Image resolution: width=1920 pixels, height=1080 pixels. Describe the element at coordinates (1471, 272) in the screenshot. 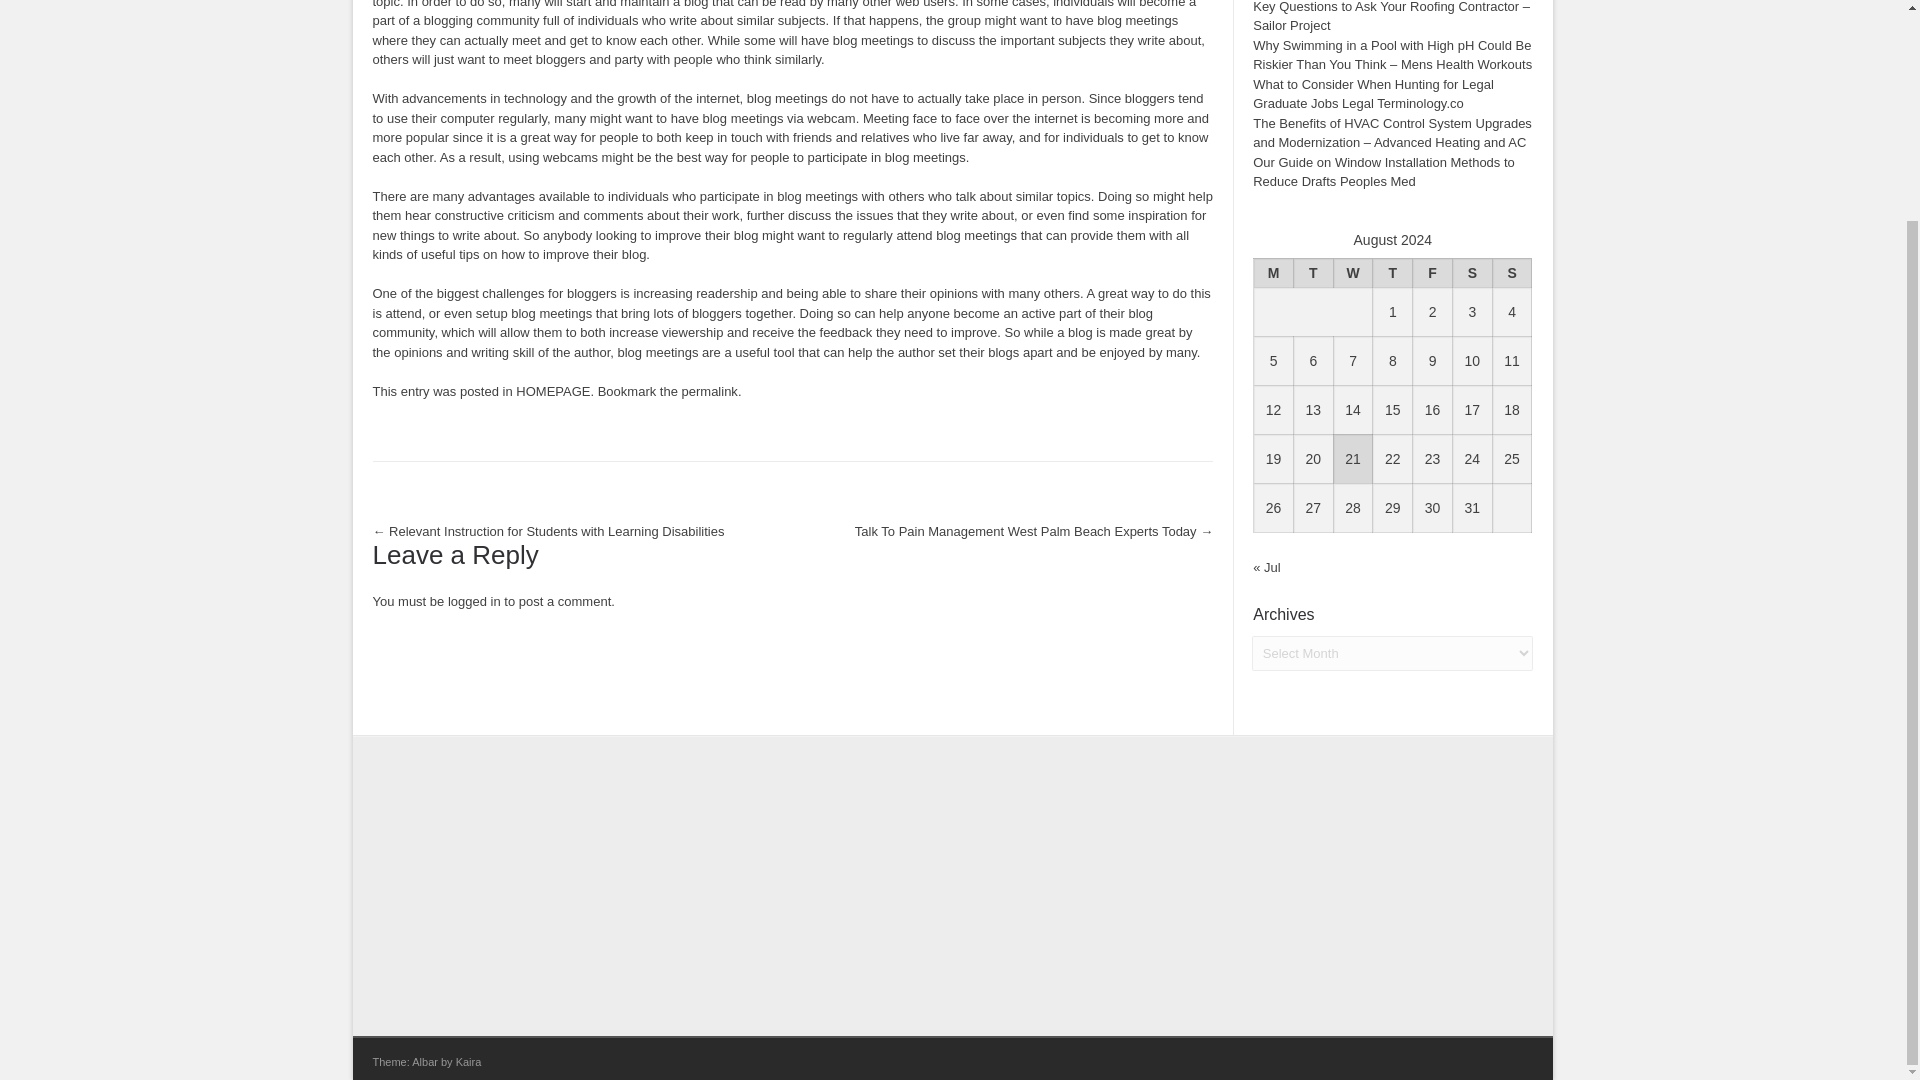

I see `Saturday` at that location.